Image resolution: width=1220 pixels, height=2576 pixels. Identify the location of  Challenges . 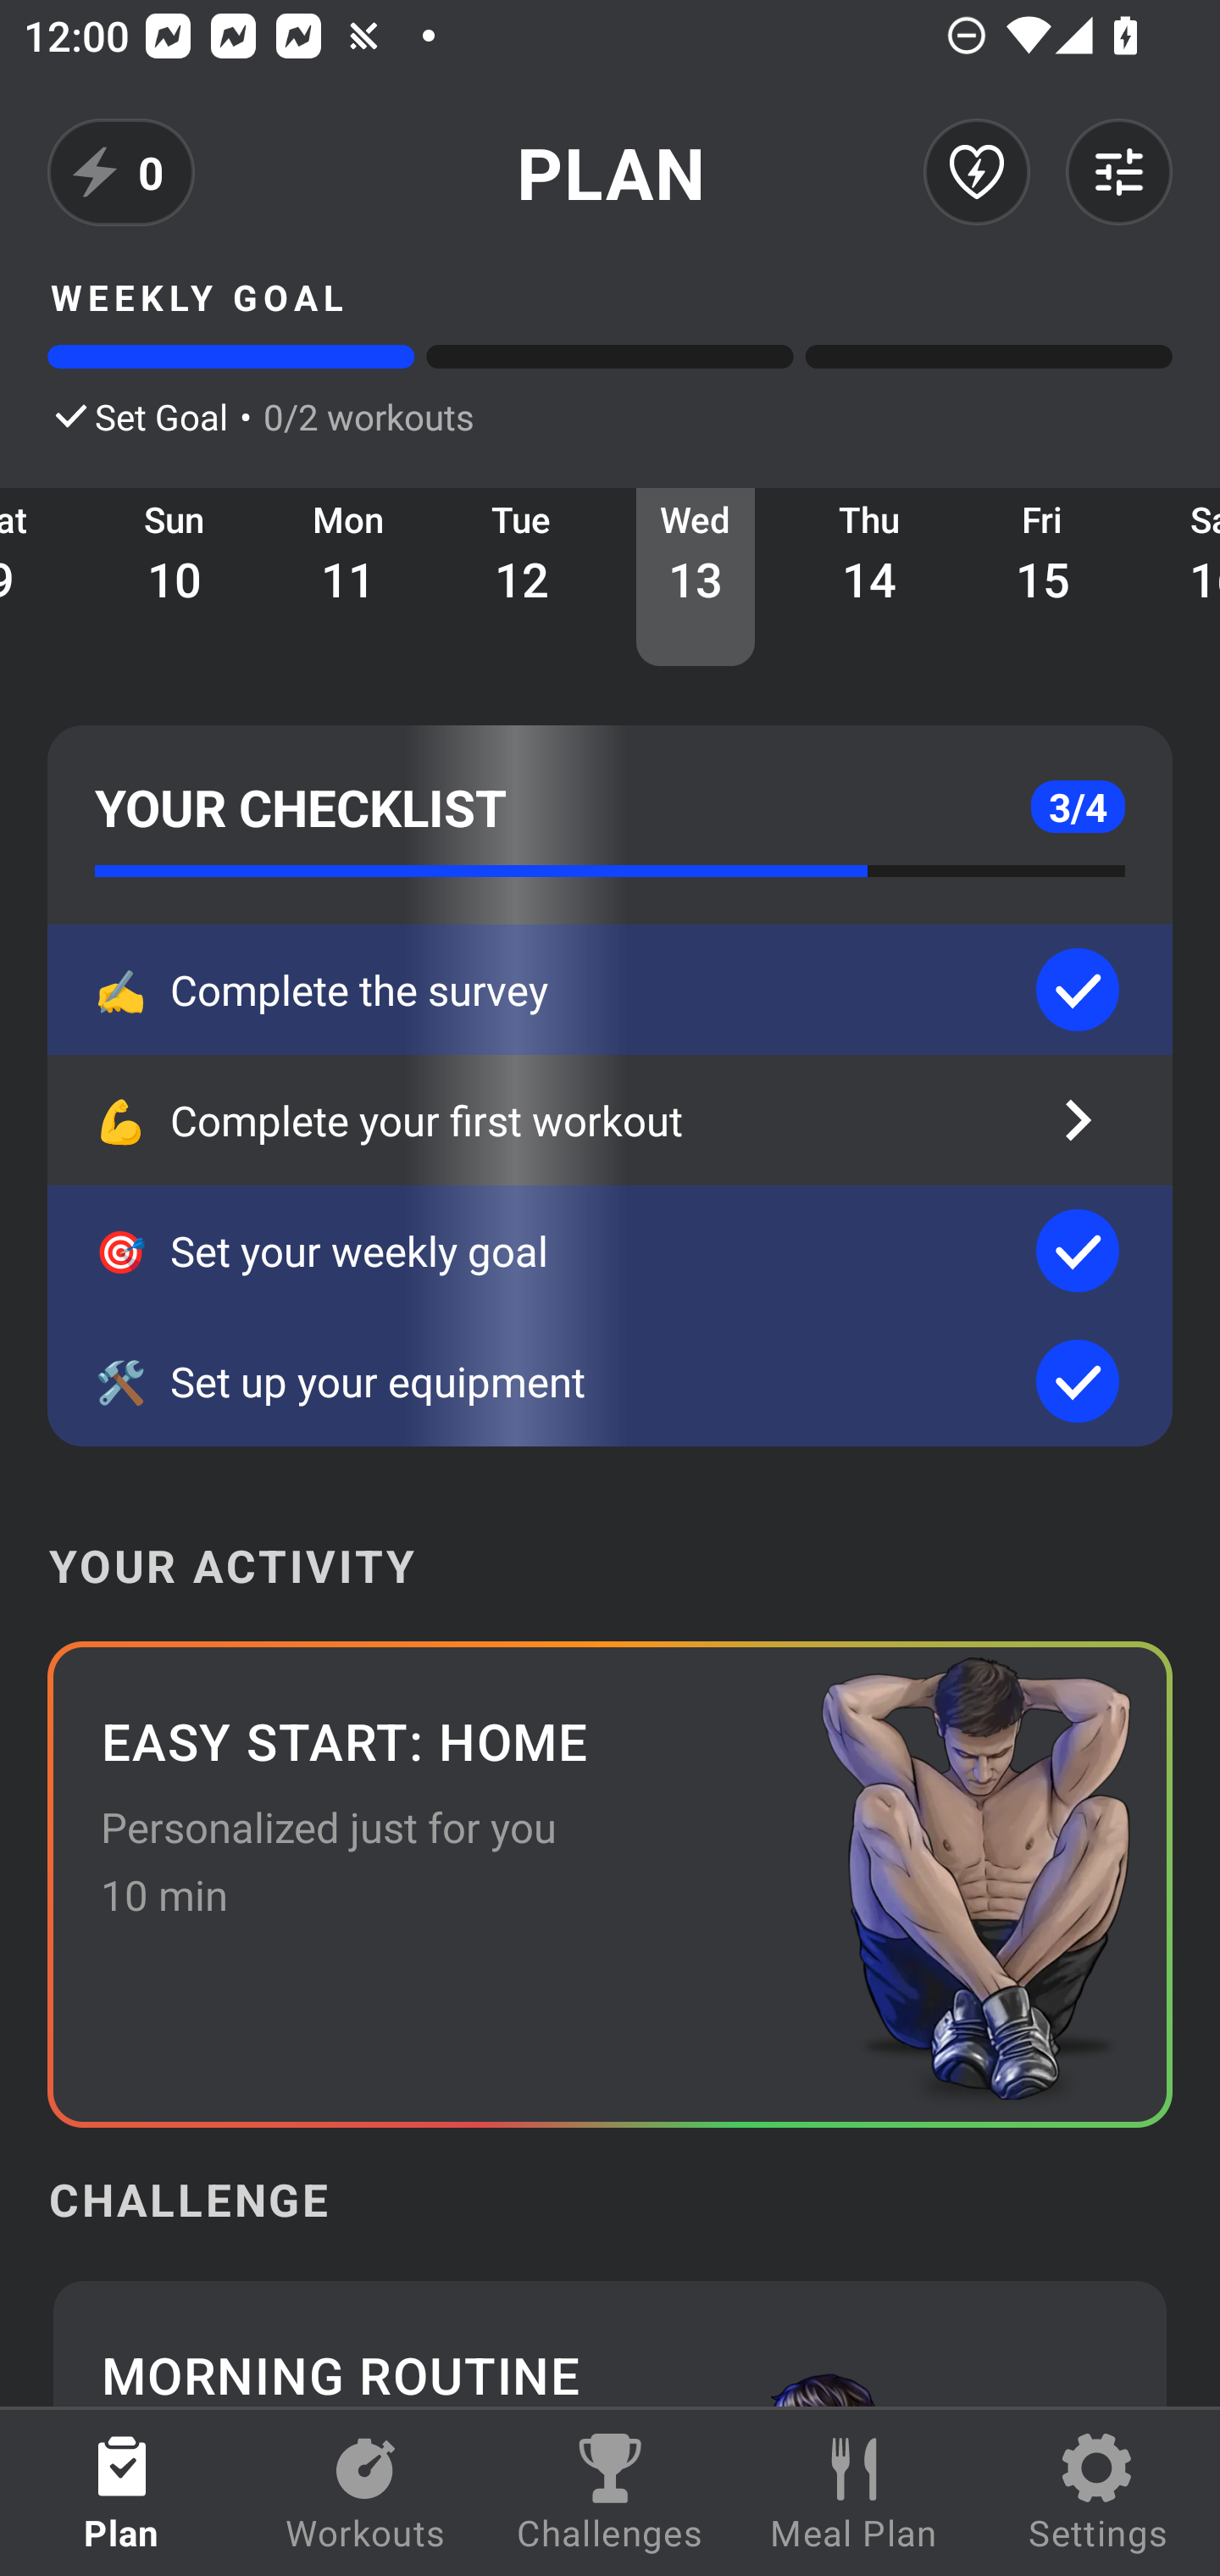
(610, 2493).